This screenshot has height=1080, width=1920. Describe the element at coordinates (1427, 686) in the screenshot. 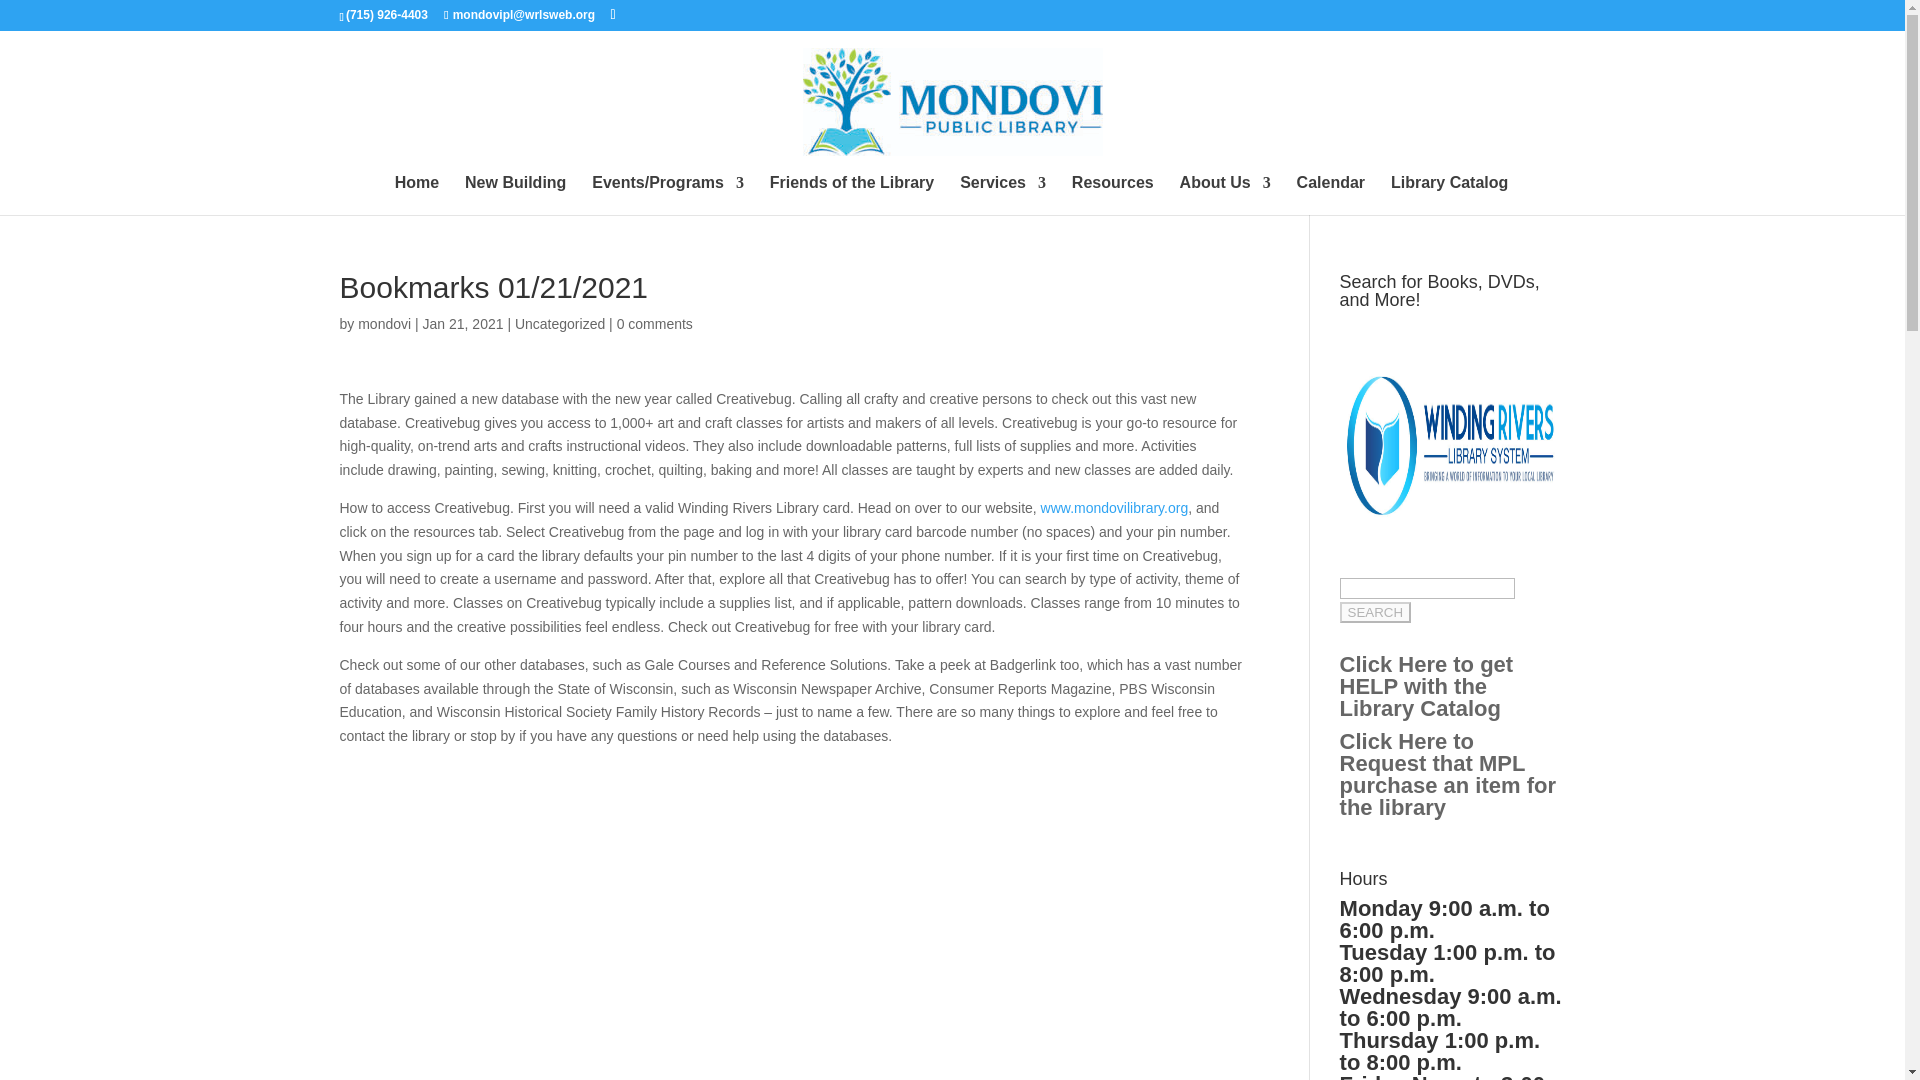

I see `Click Here to get HELP with the Library Catalog` at that location.